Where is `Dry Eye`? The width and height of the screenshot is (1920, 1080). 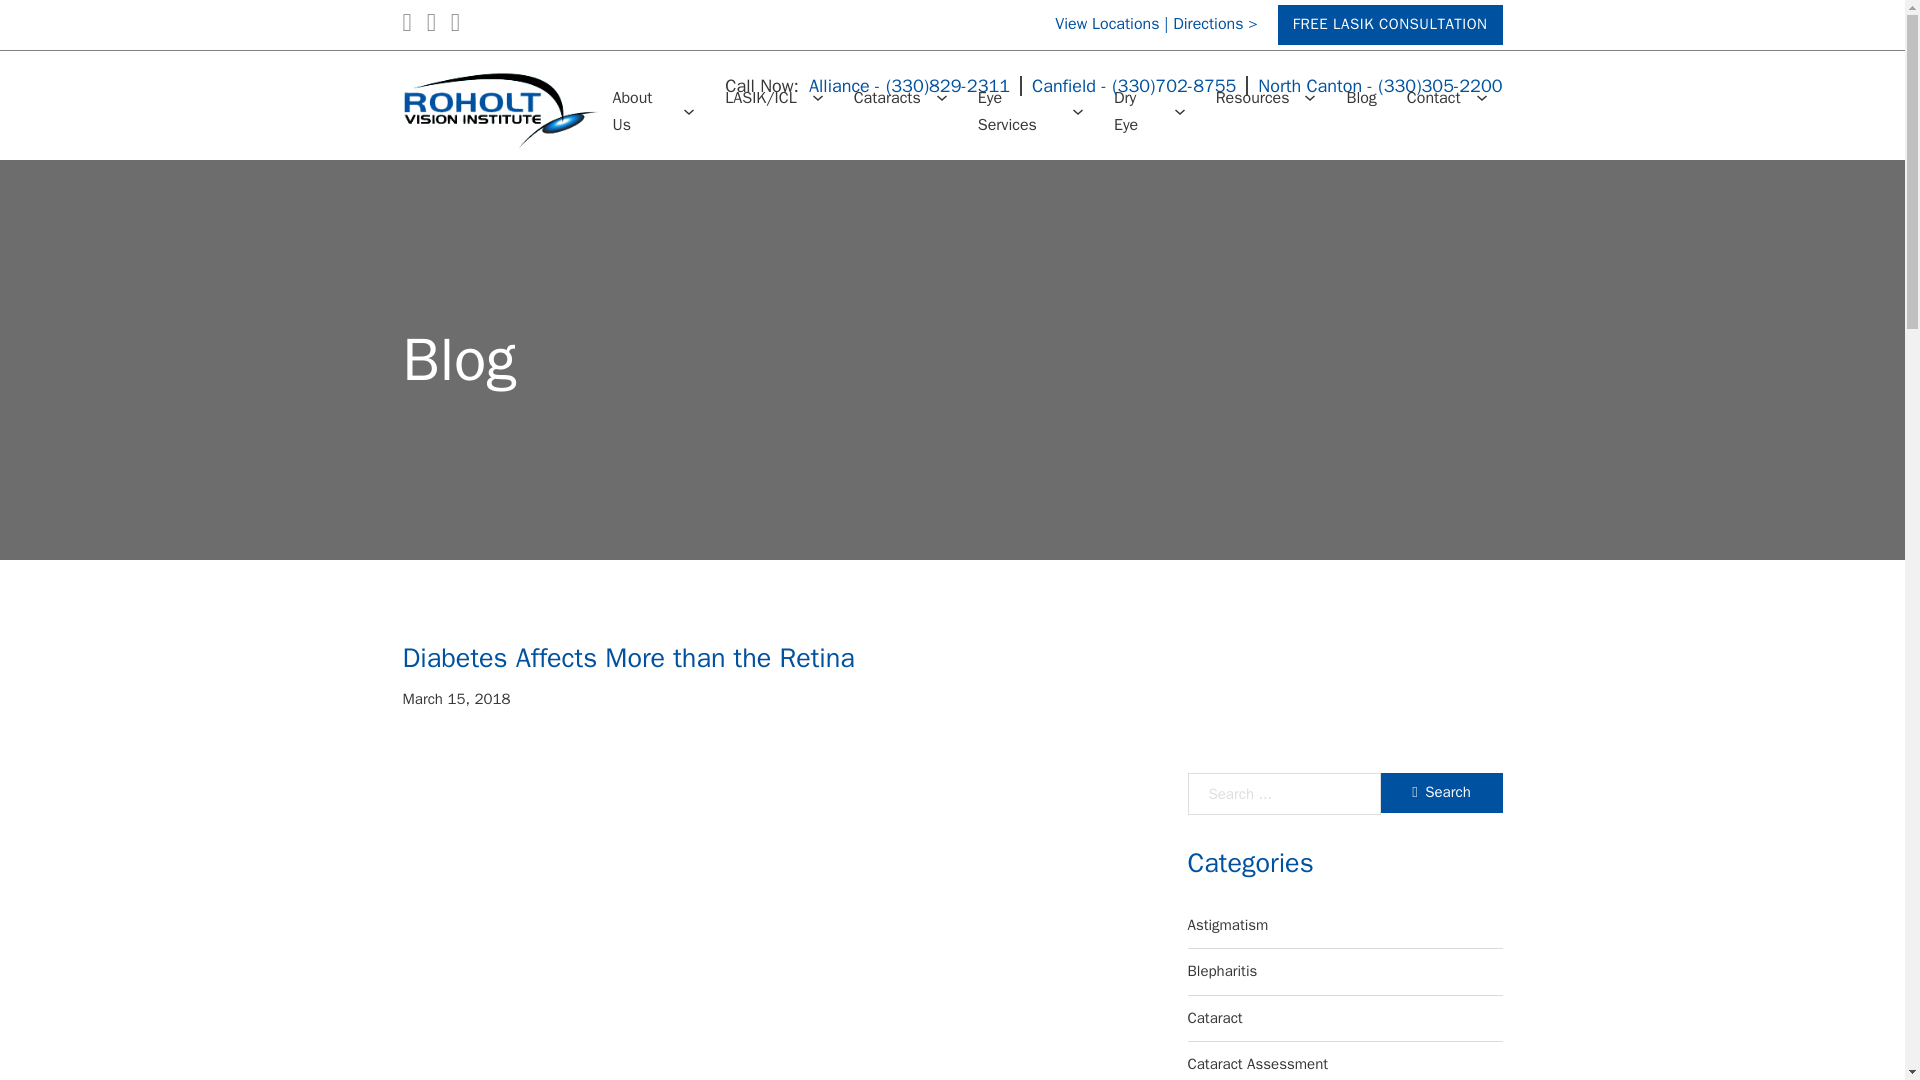
Dry Eye is located at coordinates (1136, 112).